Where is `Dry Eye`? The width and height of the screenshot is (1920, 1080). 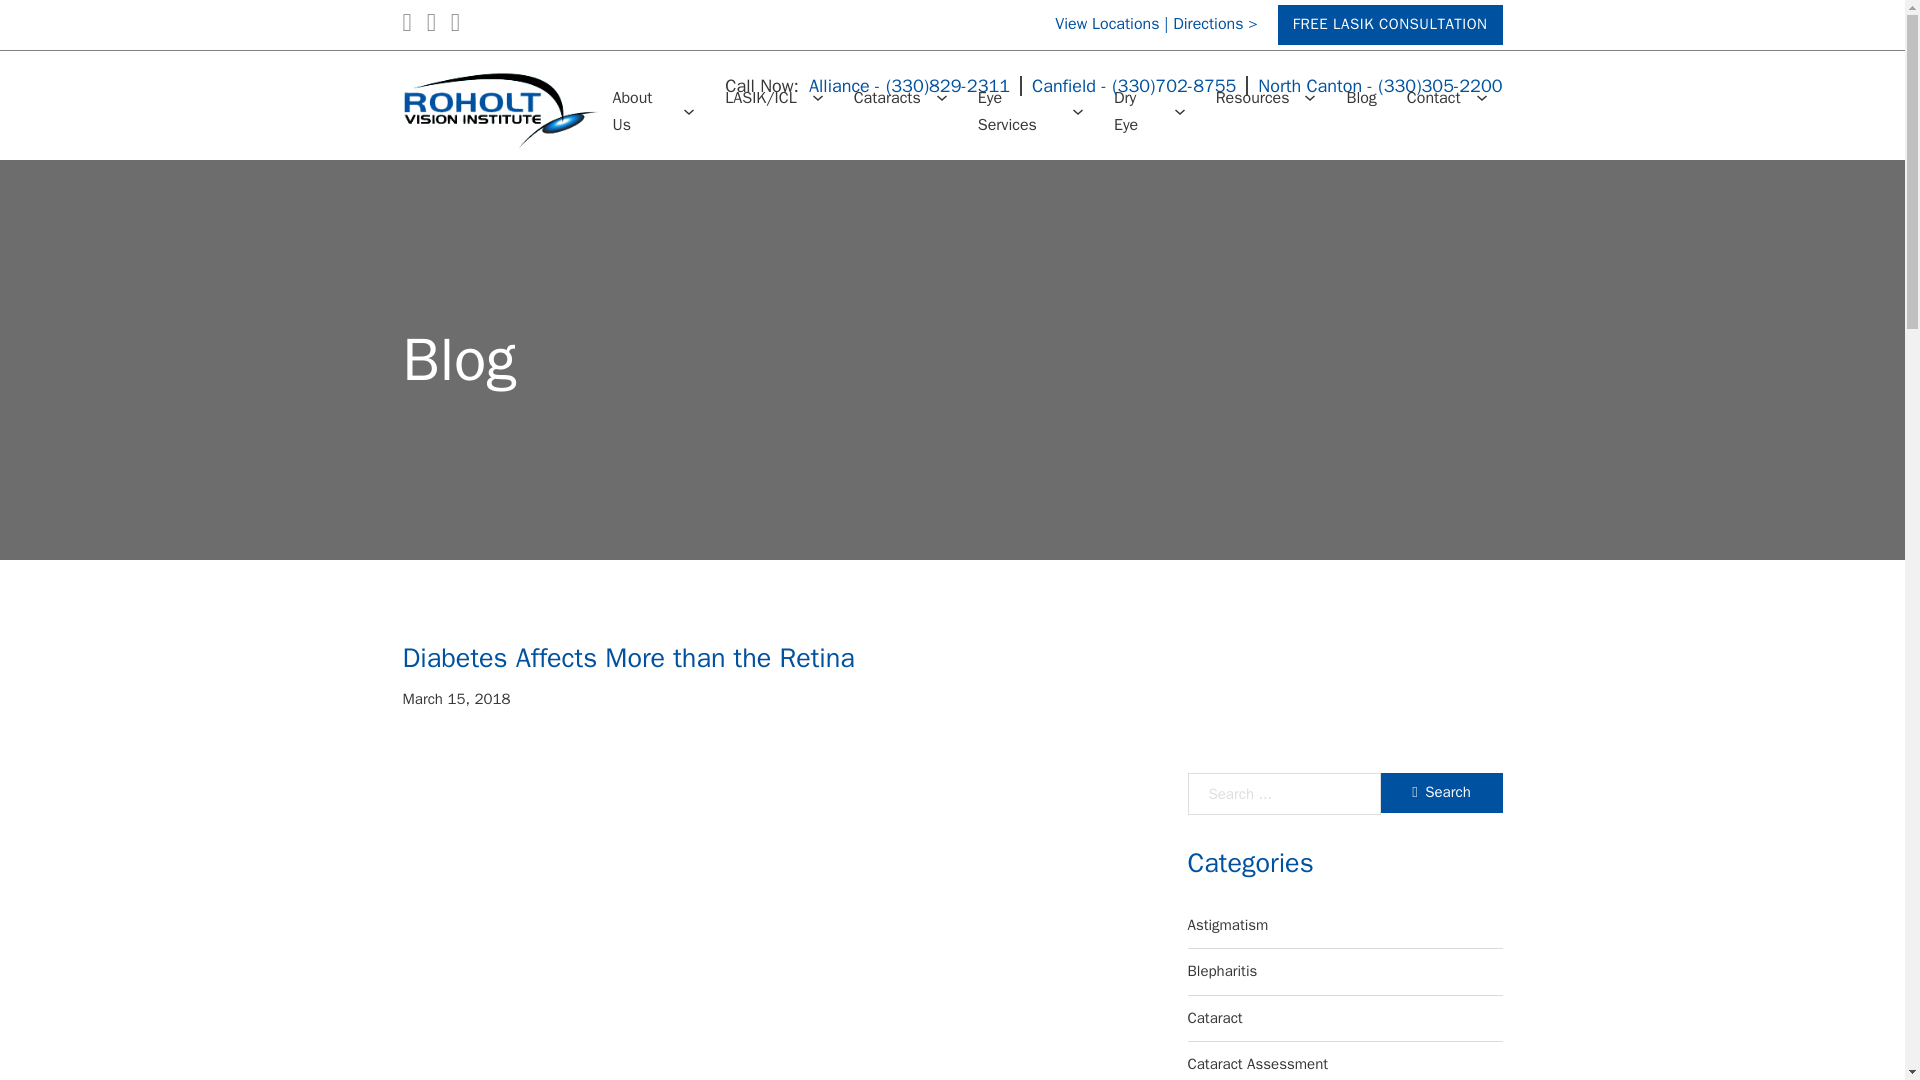
Dry Eye is located at coordinates (1136, 112).